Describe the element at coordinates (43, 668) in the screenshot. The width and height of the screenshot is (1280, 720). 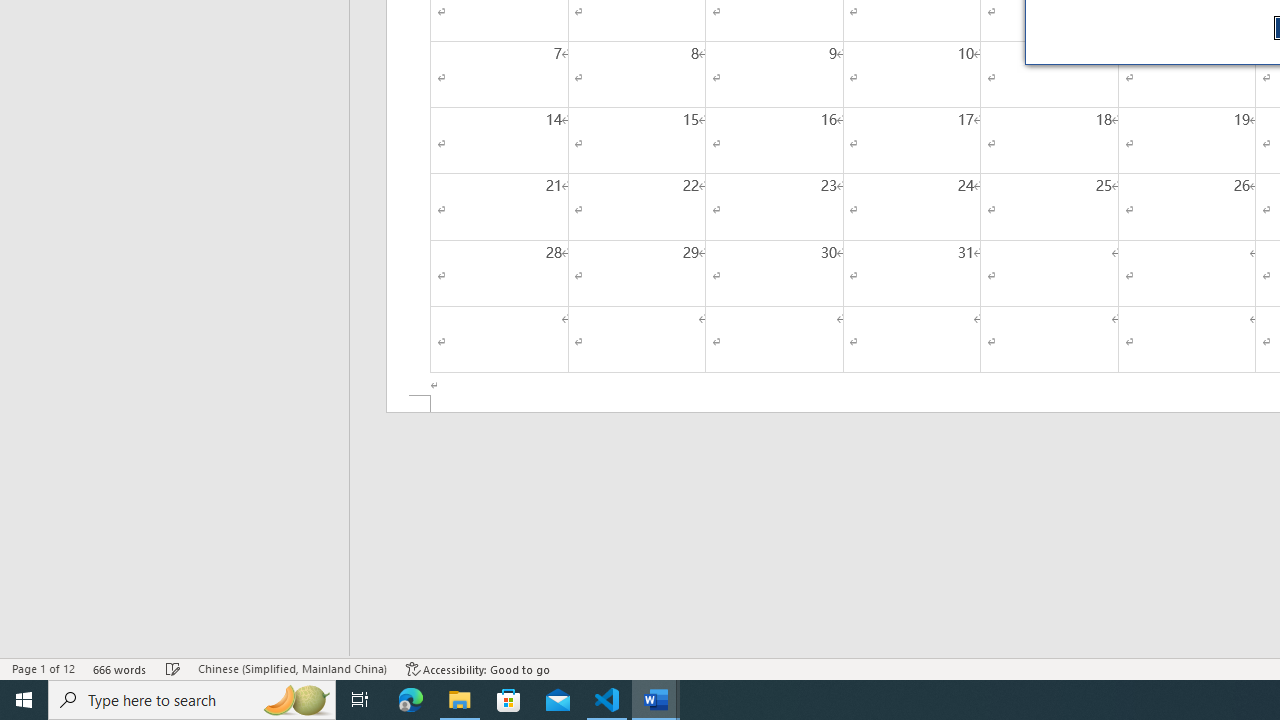
I see `Page Number Page 1 of 12` at that location.